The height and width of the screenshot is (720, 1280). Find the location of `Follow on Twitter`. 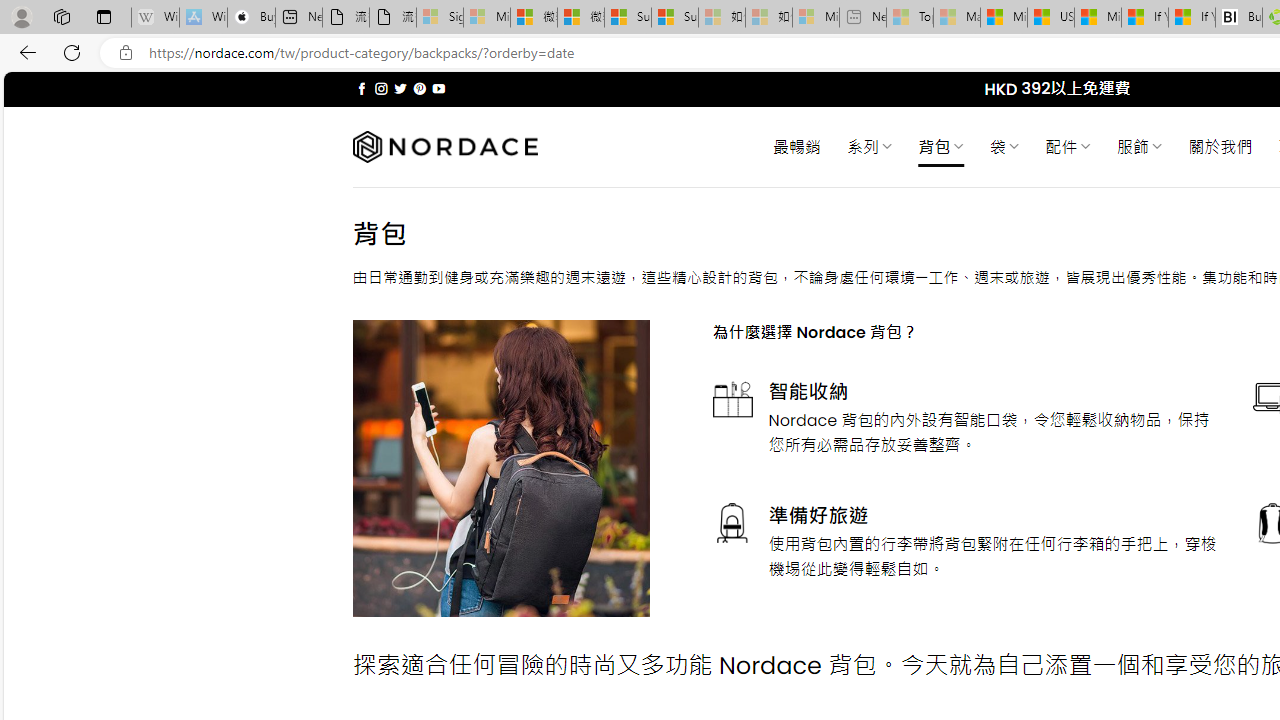

Follow on Twitter is located at coordinates (400, 88).